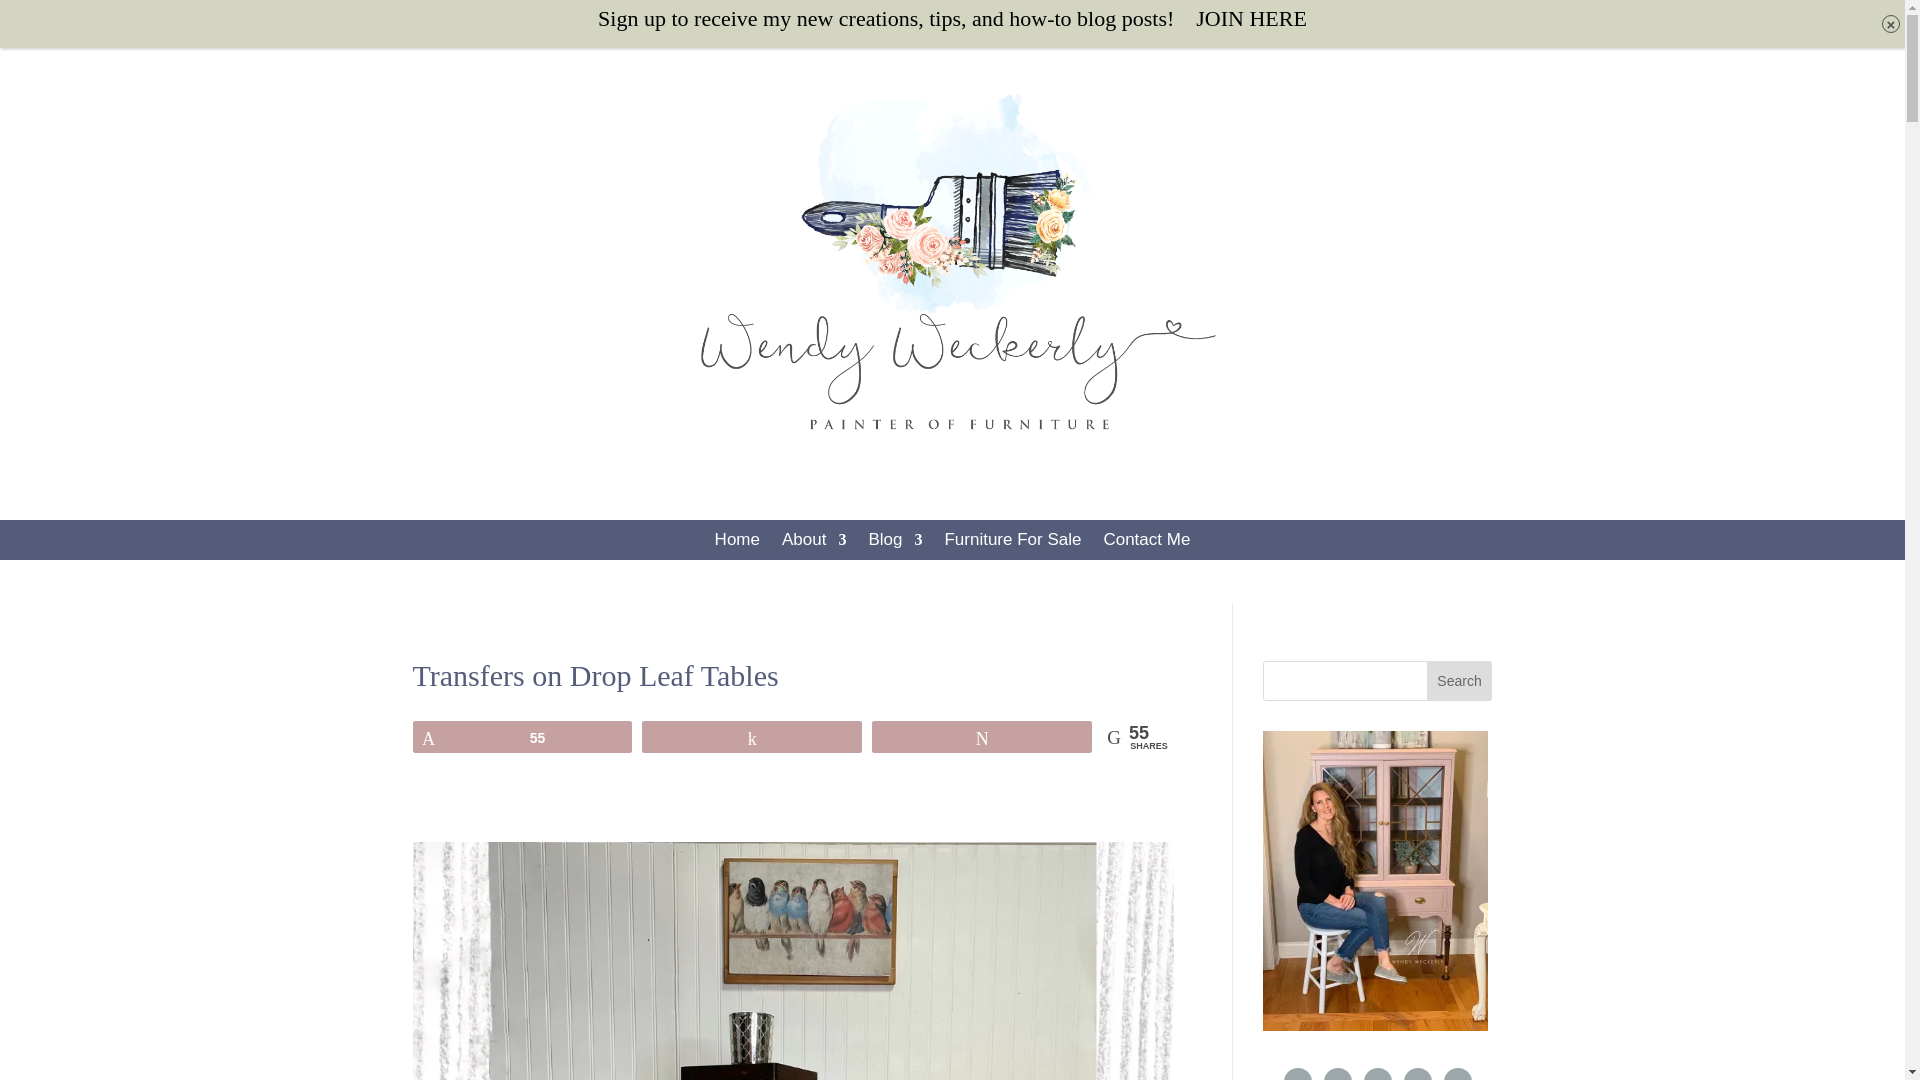 The width and height of the screenshot is (1920, 1080). What do you see at coordinates (814, 544) in the screenshot?
I see `About` at bounding box center [814, 544].